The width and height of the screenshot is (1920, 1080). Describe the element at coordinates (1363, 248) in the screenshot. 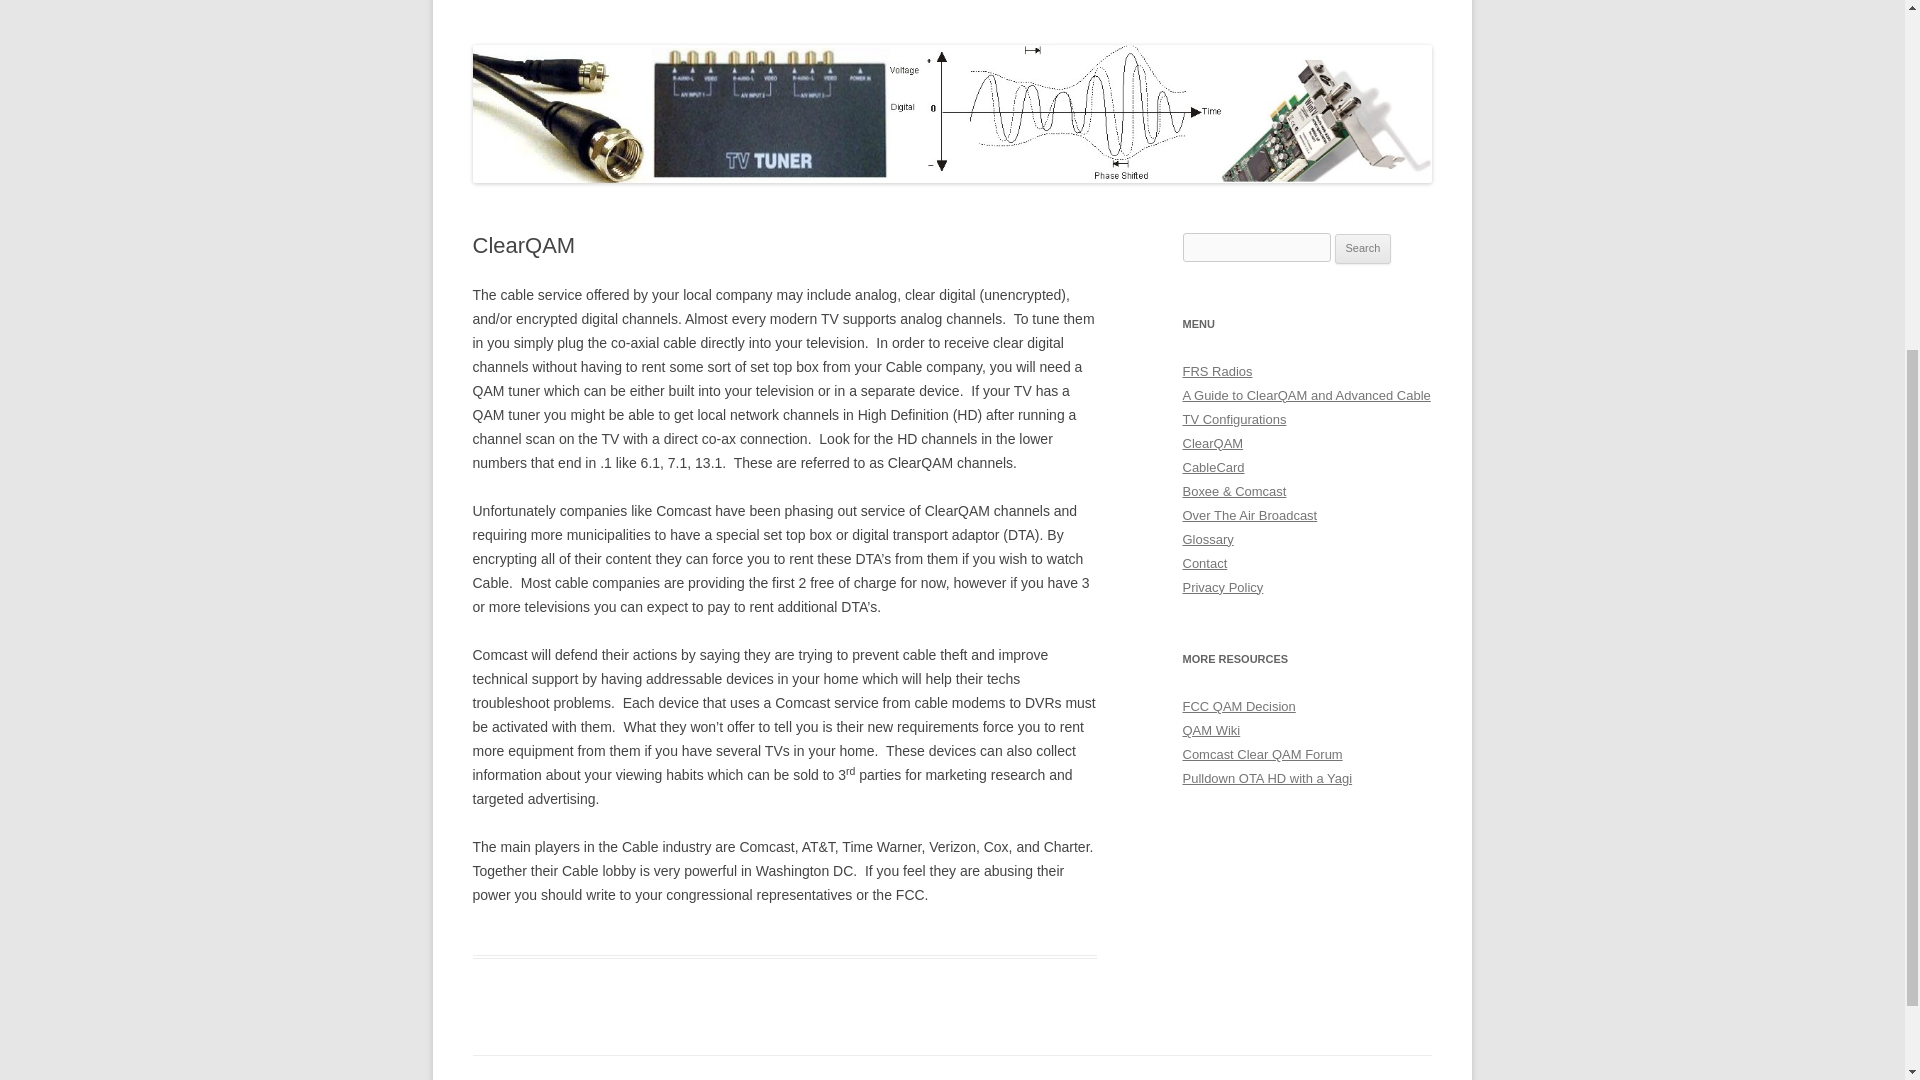

I see `Search` at that location.